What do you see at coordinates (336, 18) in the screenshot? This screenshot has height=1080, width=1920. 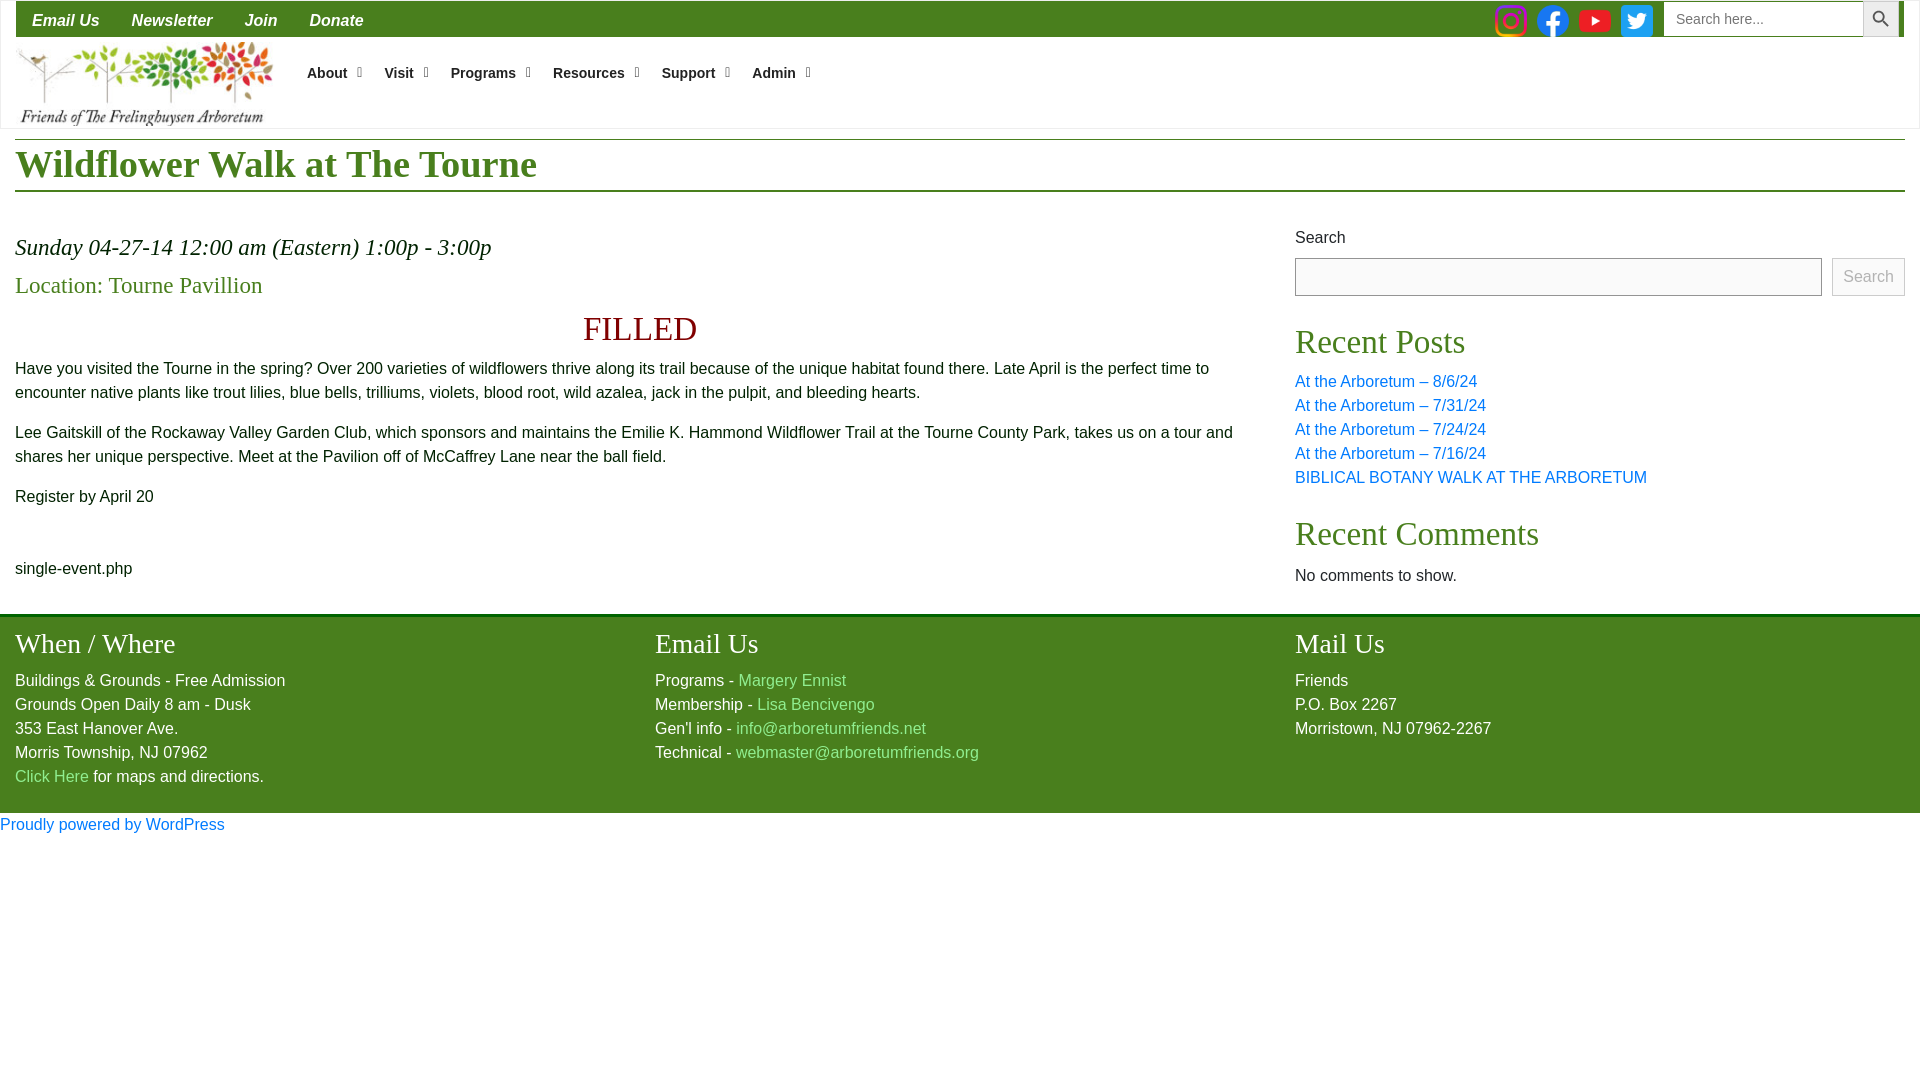 I see `Donate` at bounding box center [336, 18].